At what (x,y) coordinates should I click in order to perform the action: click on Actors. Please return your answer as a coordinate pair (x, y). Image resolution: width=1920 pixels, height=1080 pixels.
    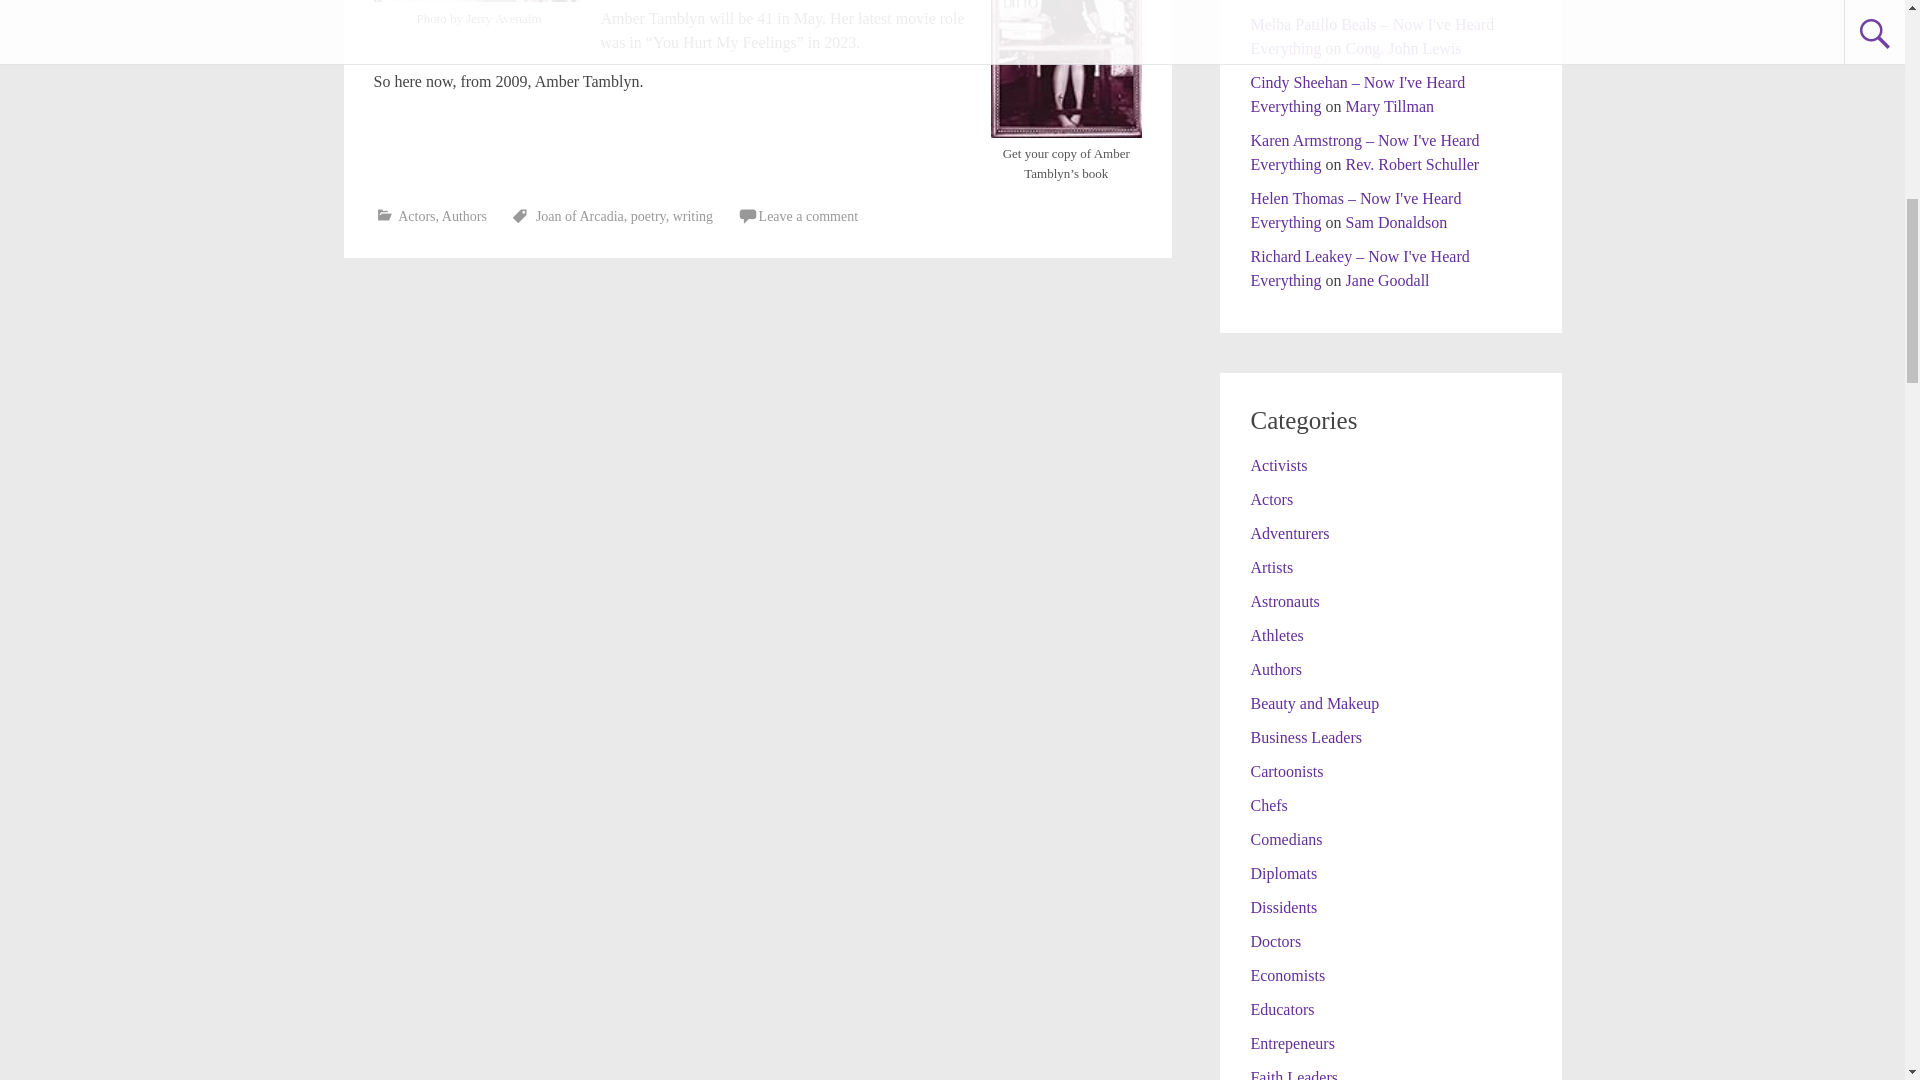
    Looking at the image, I should click on (416, 216).